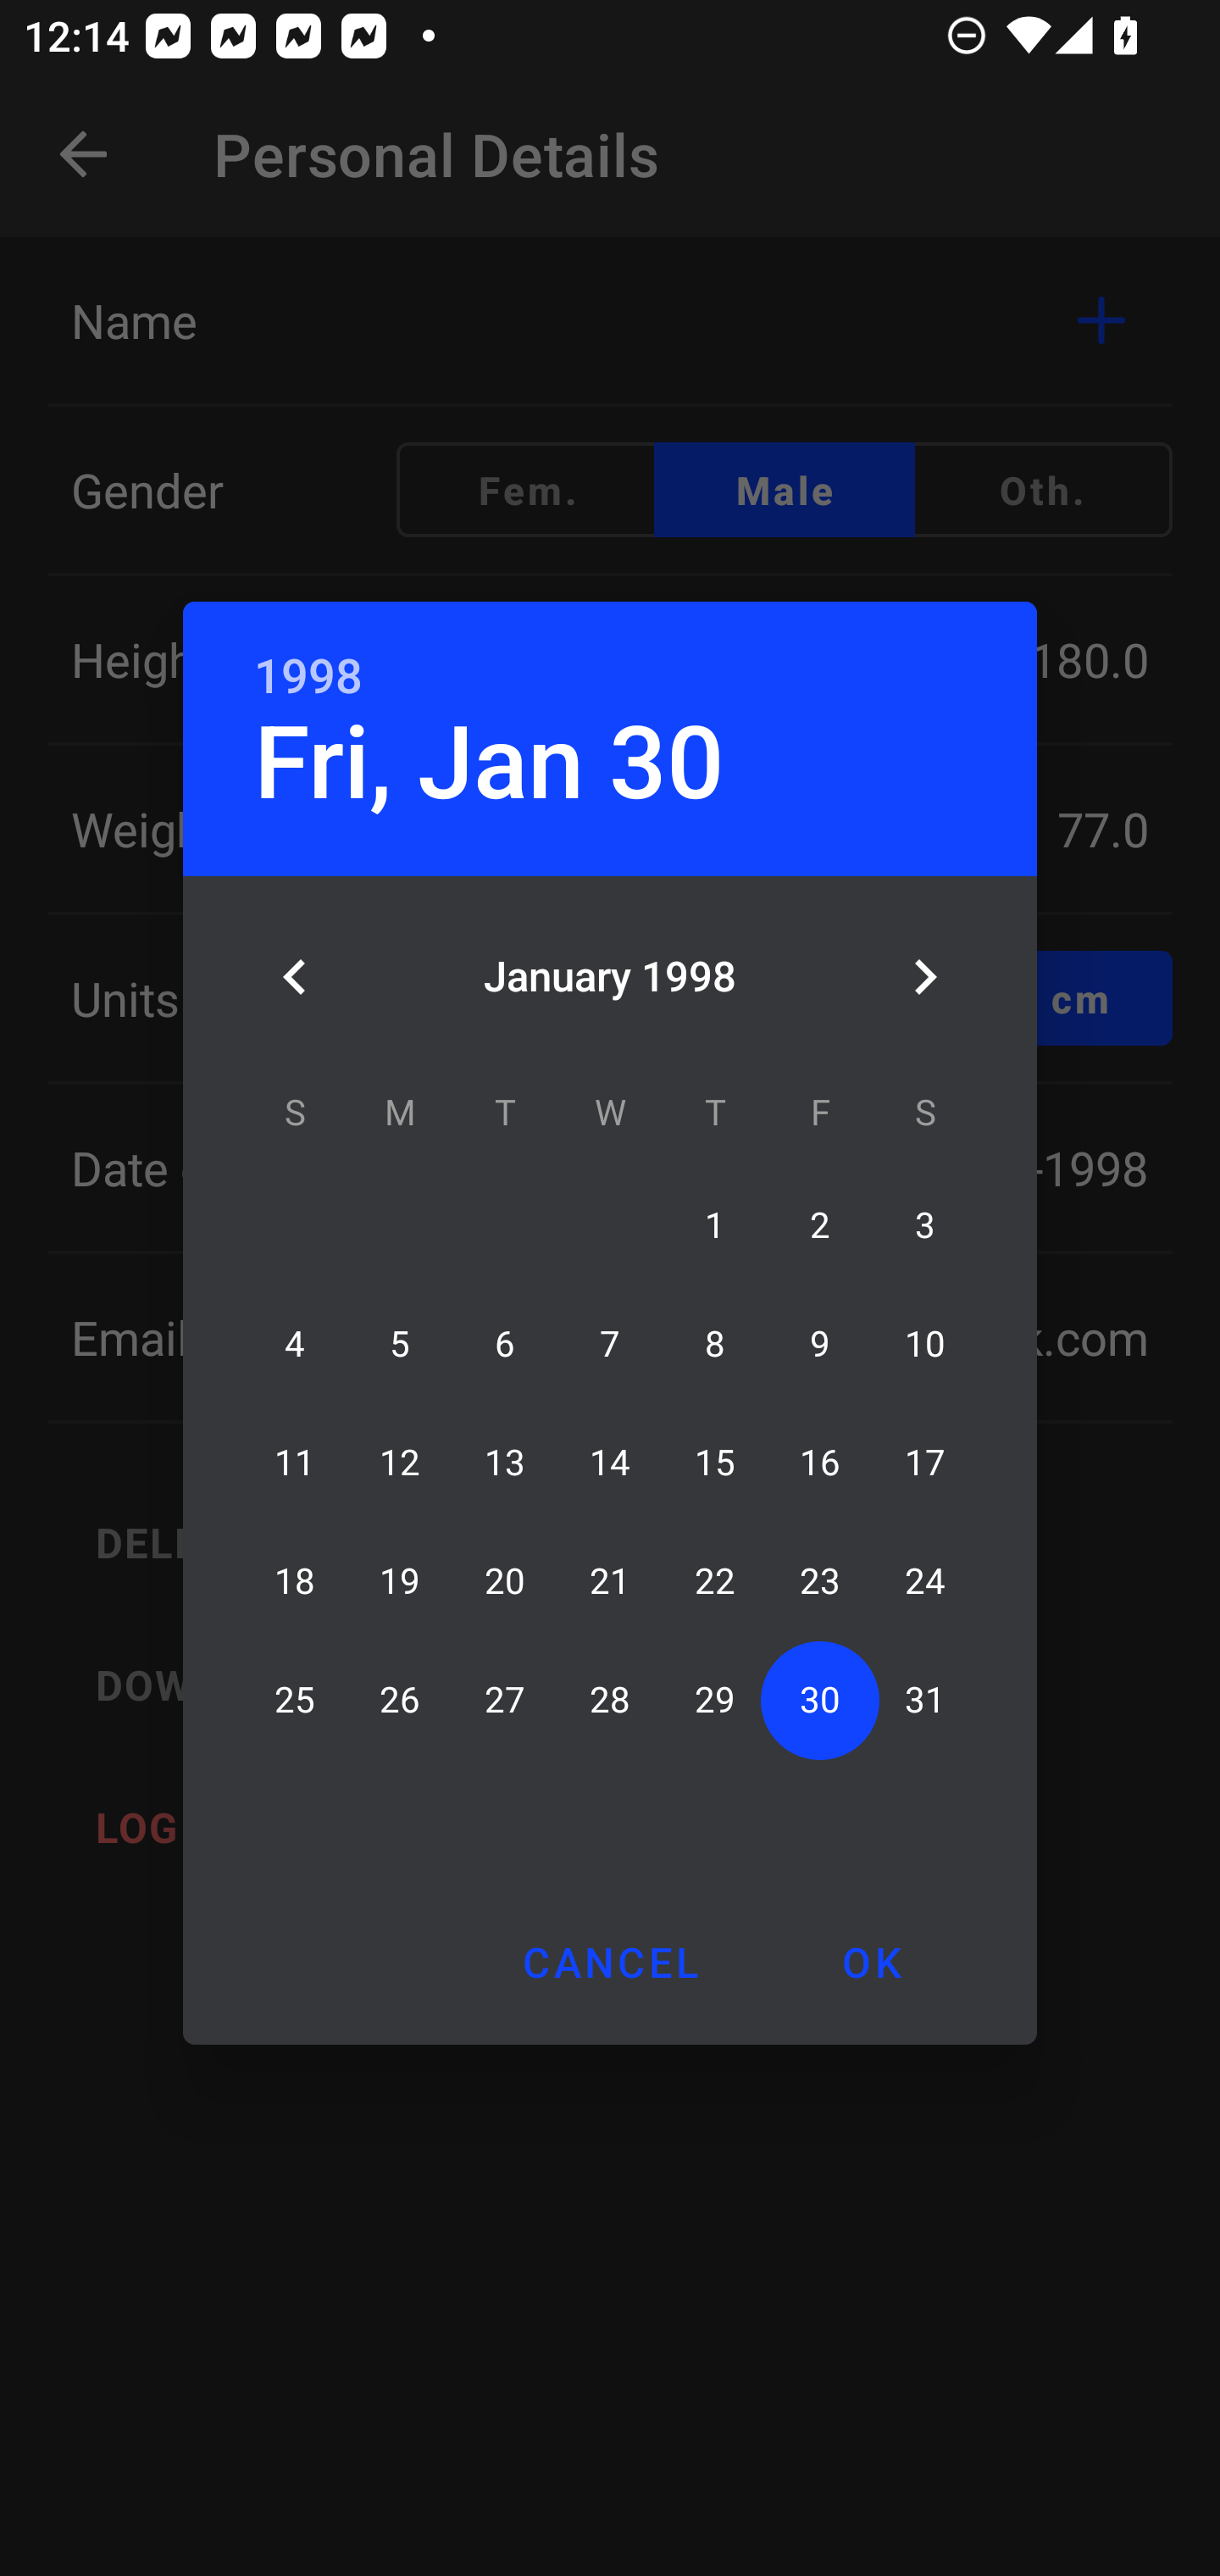 Image resolution: width=1220 pixels, height=2576 pixels. Describe the element at coordinates (295, 978) in the screenshot. I see `Previous month` at that location.